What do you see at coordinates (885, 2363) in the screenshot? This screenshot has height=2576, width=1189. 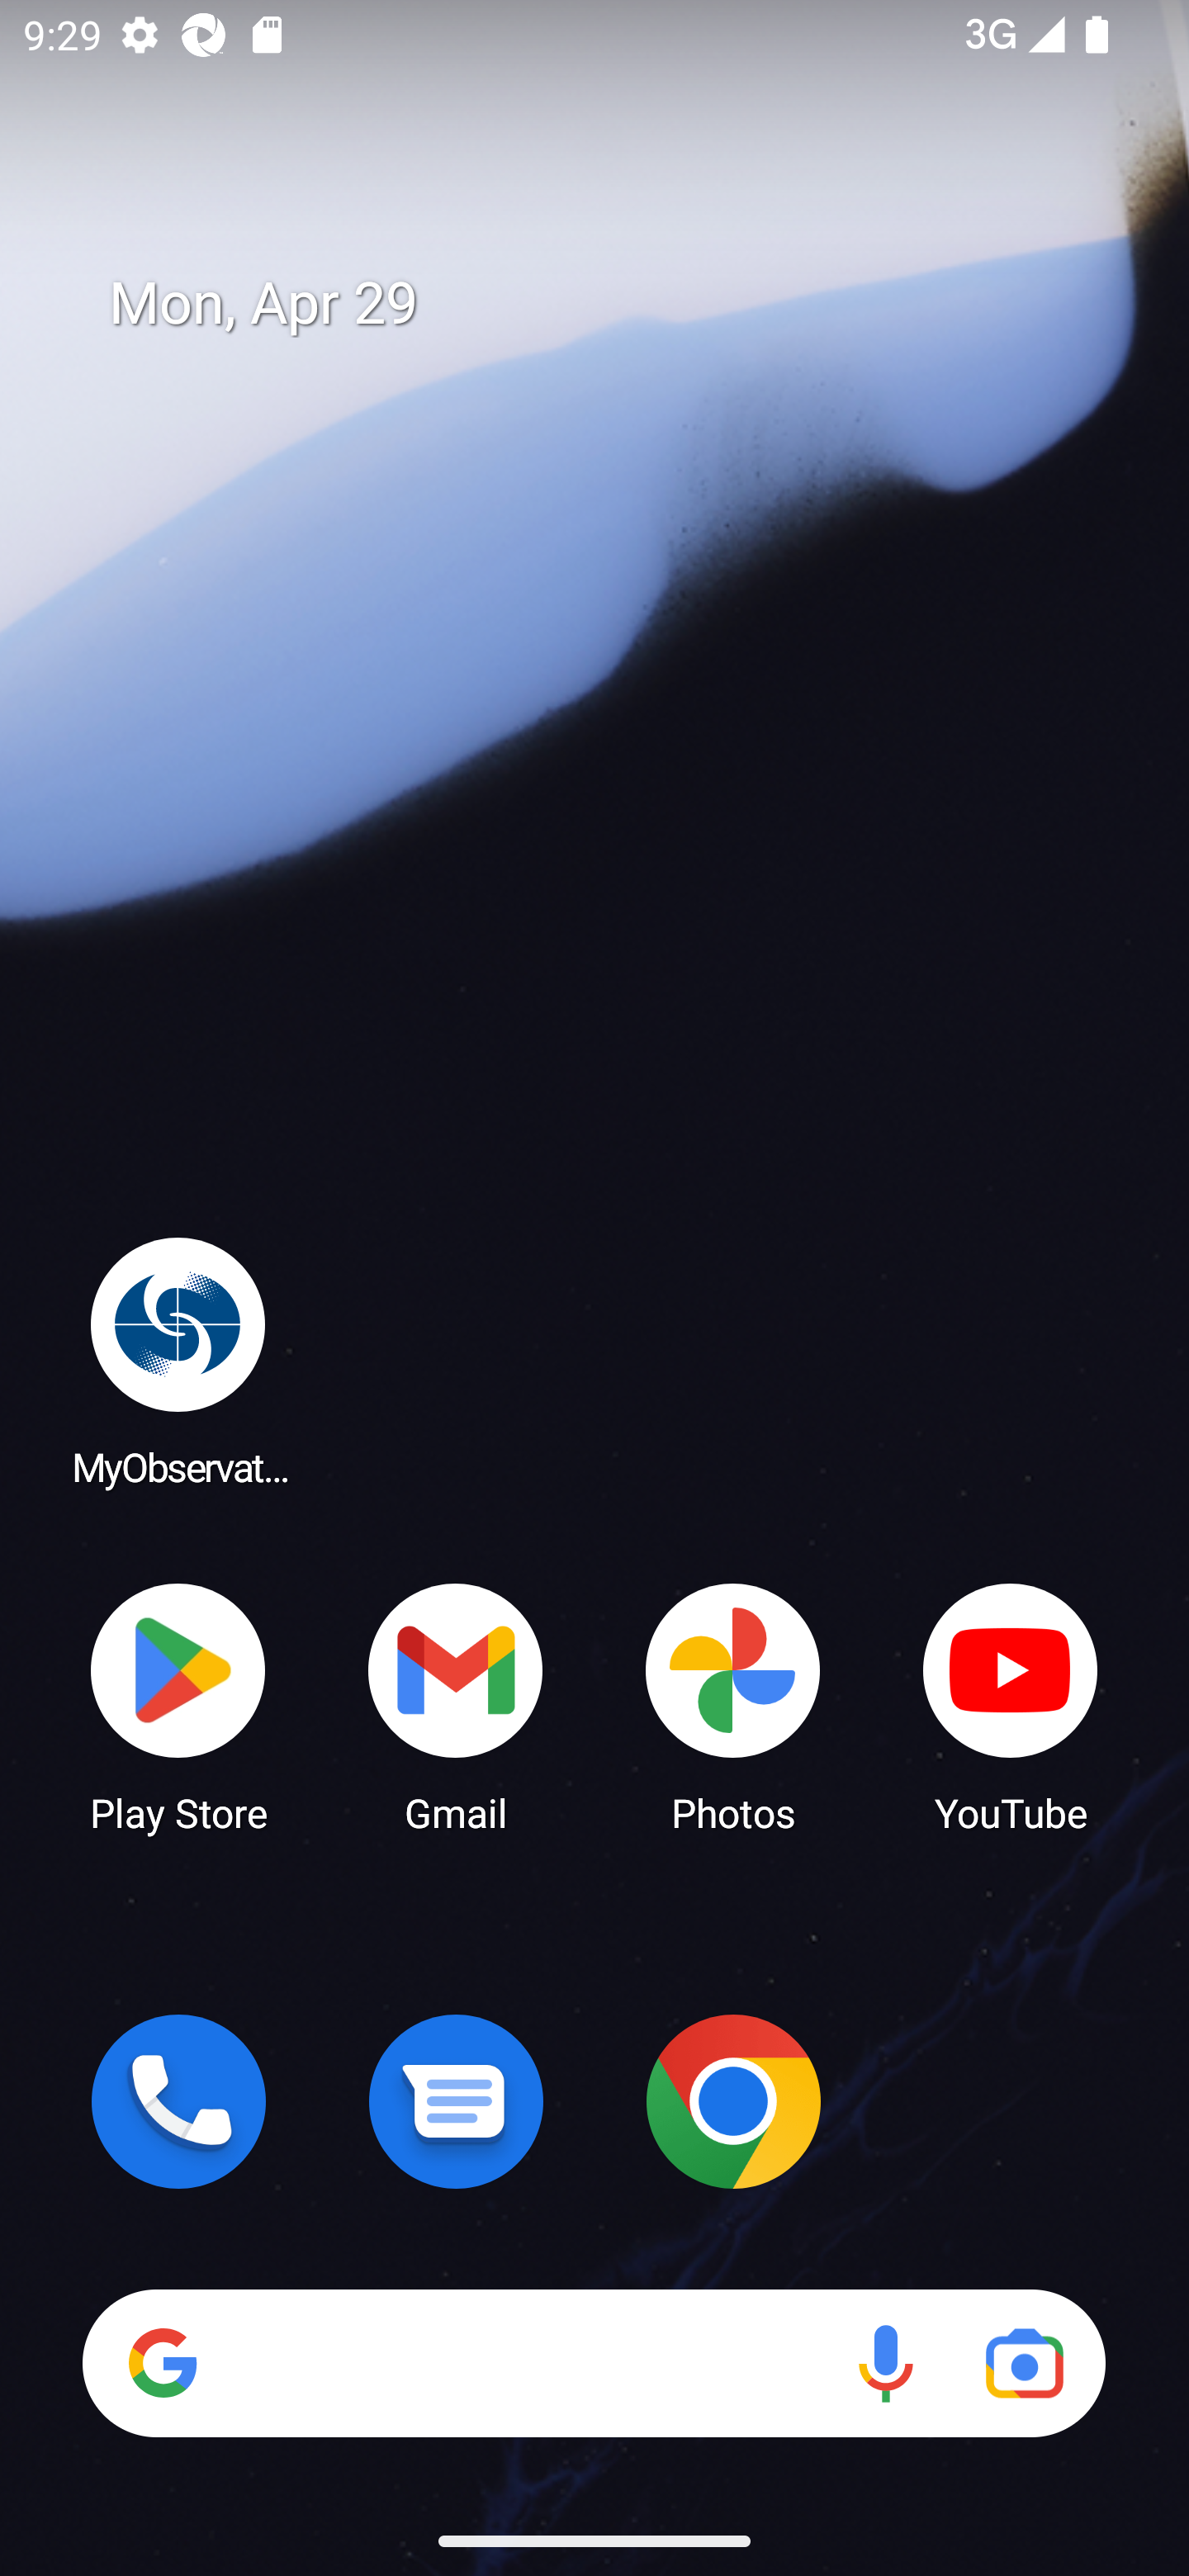 I see `Voice search` at bounding box center [885, 2363].